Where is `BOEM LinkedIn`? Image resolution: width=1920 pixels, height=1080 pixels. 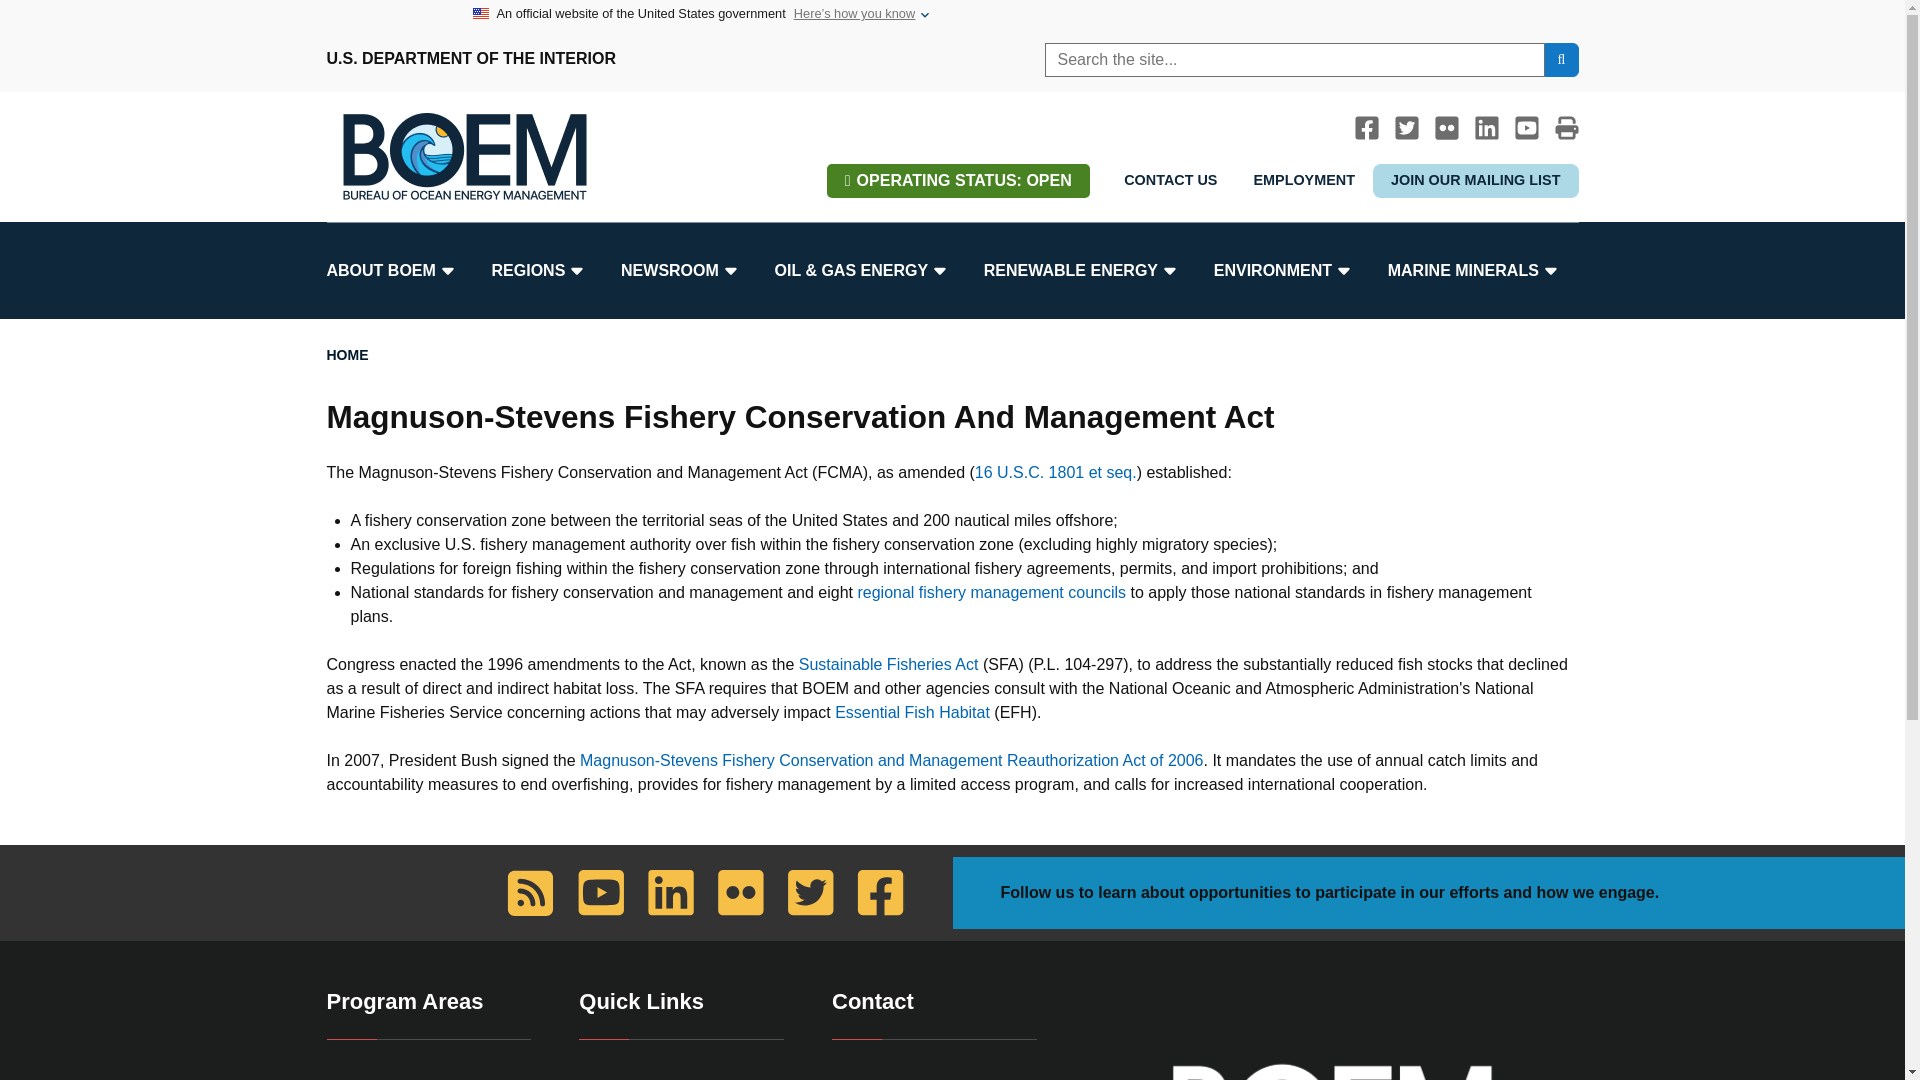
BOEM LinkedIn is located at coordinates (1486, 128).